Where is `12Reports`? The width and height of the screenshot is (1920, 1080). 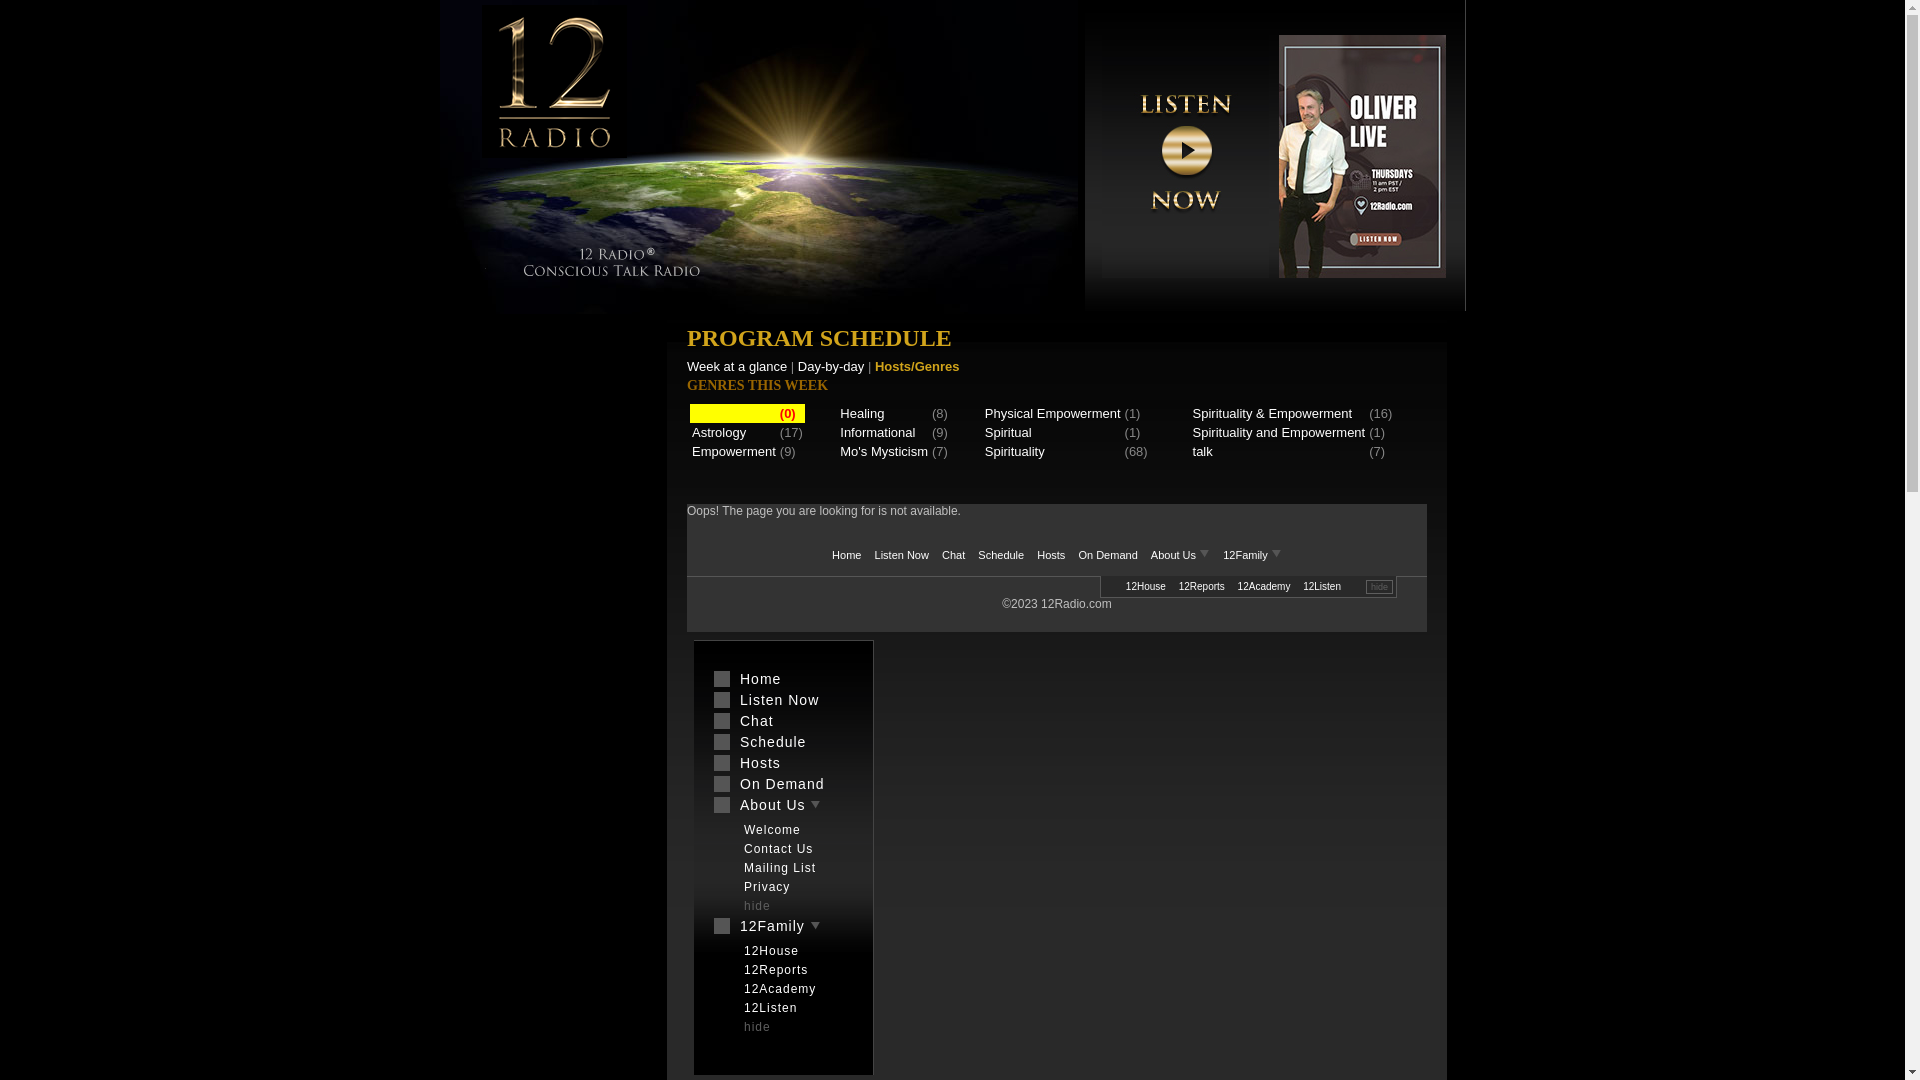 12Reports is located at coordinates (794, 970).